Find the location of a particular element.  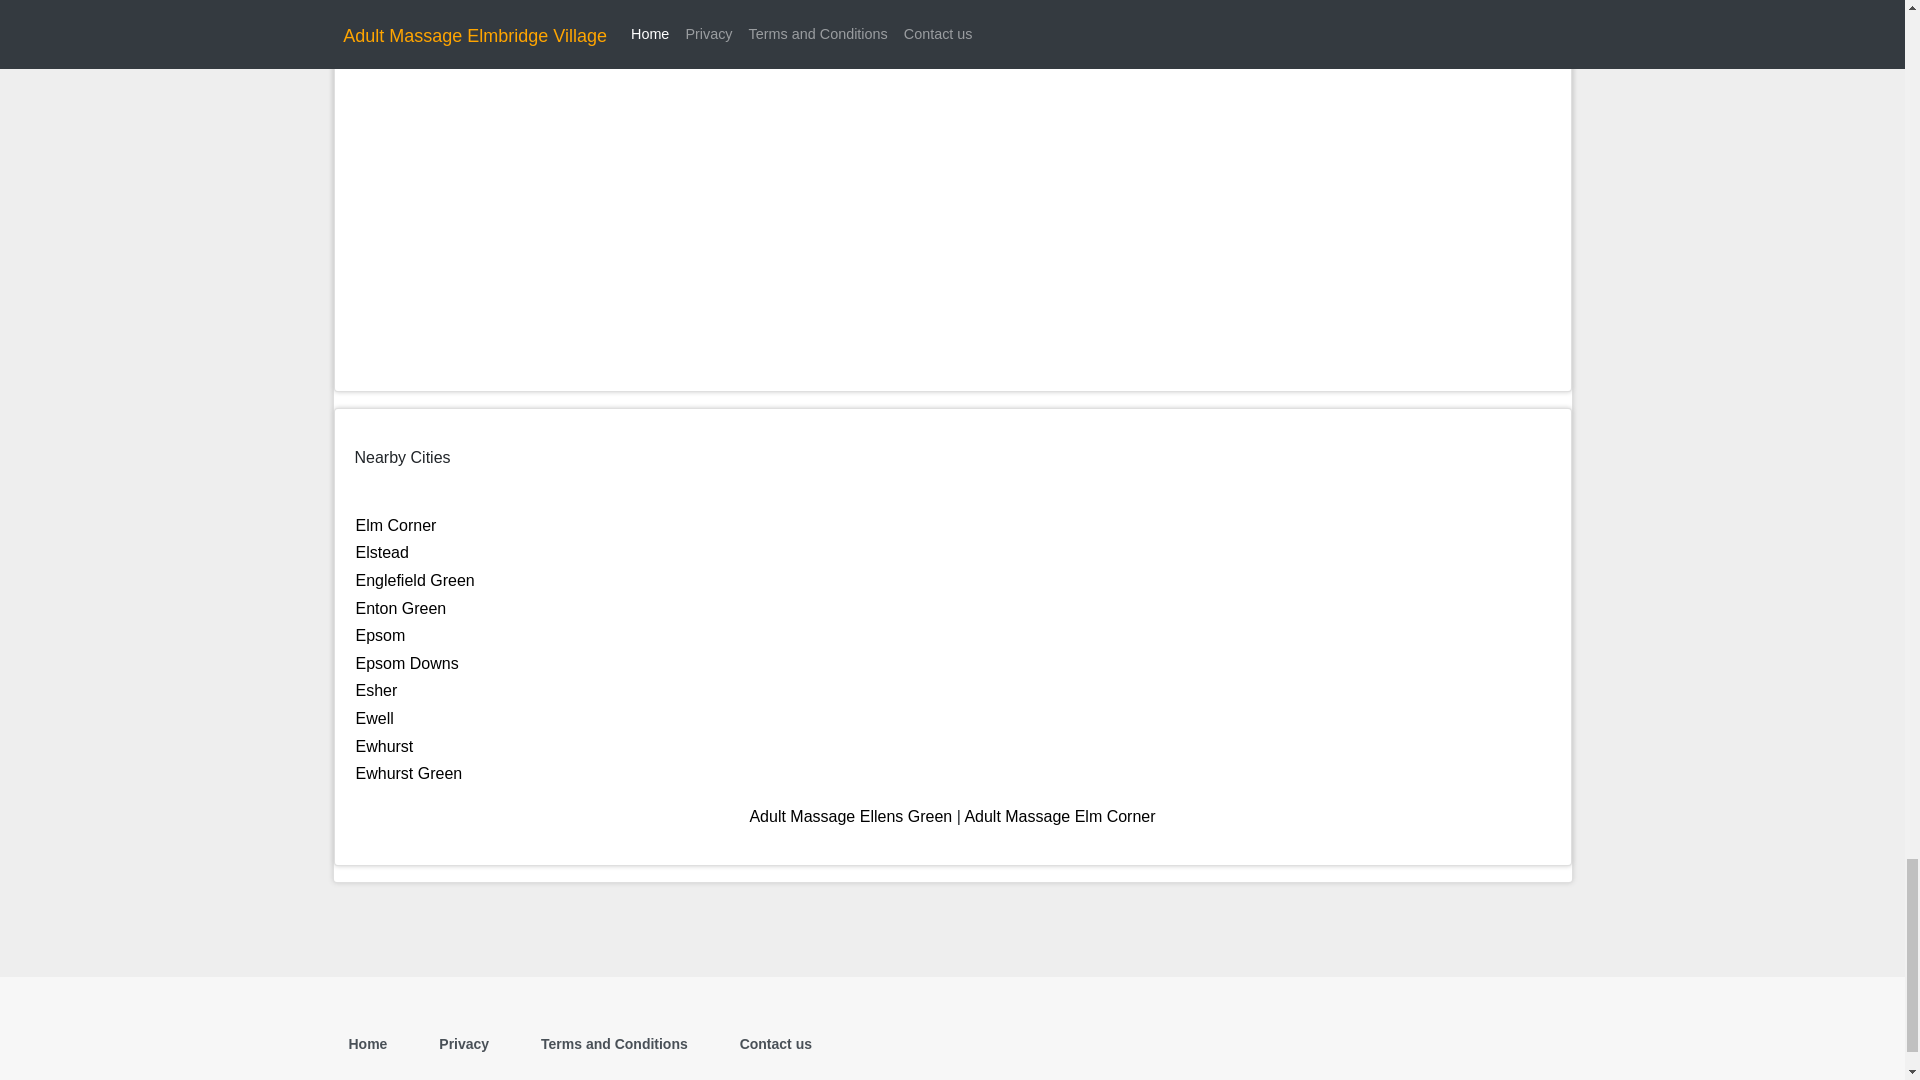

Epsom Downs is located at coordinates (406, 662).